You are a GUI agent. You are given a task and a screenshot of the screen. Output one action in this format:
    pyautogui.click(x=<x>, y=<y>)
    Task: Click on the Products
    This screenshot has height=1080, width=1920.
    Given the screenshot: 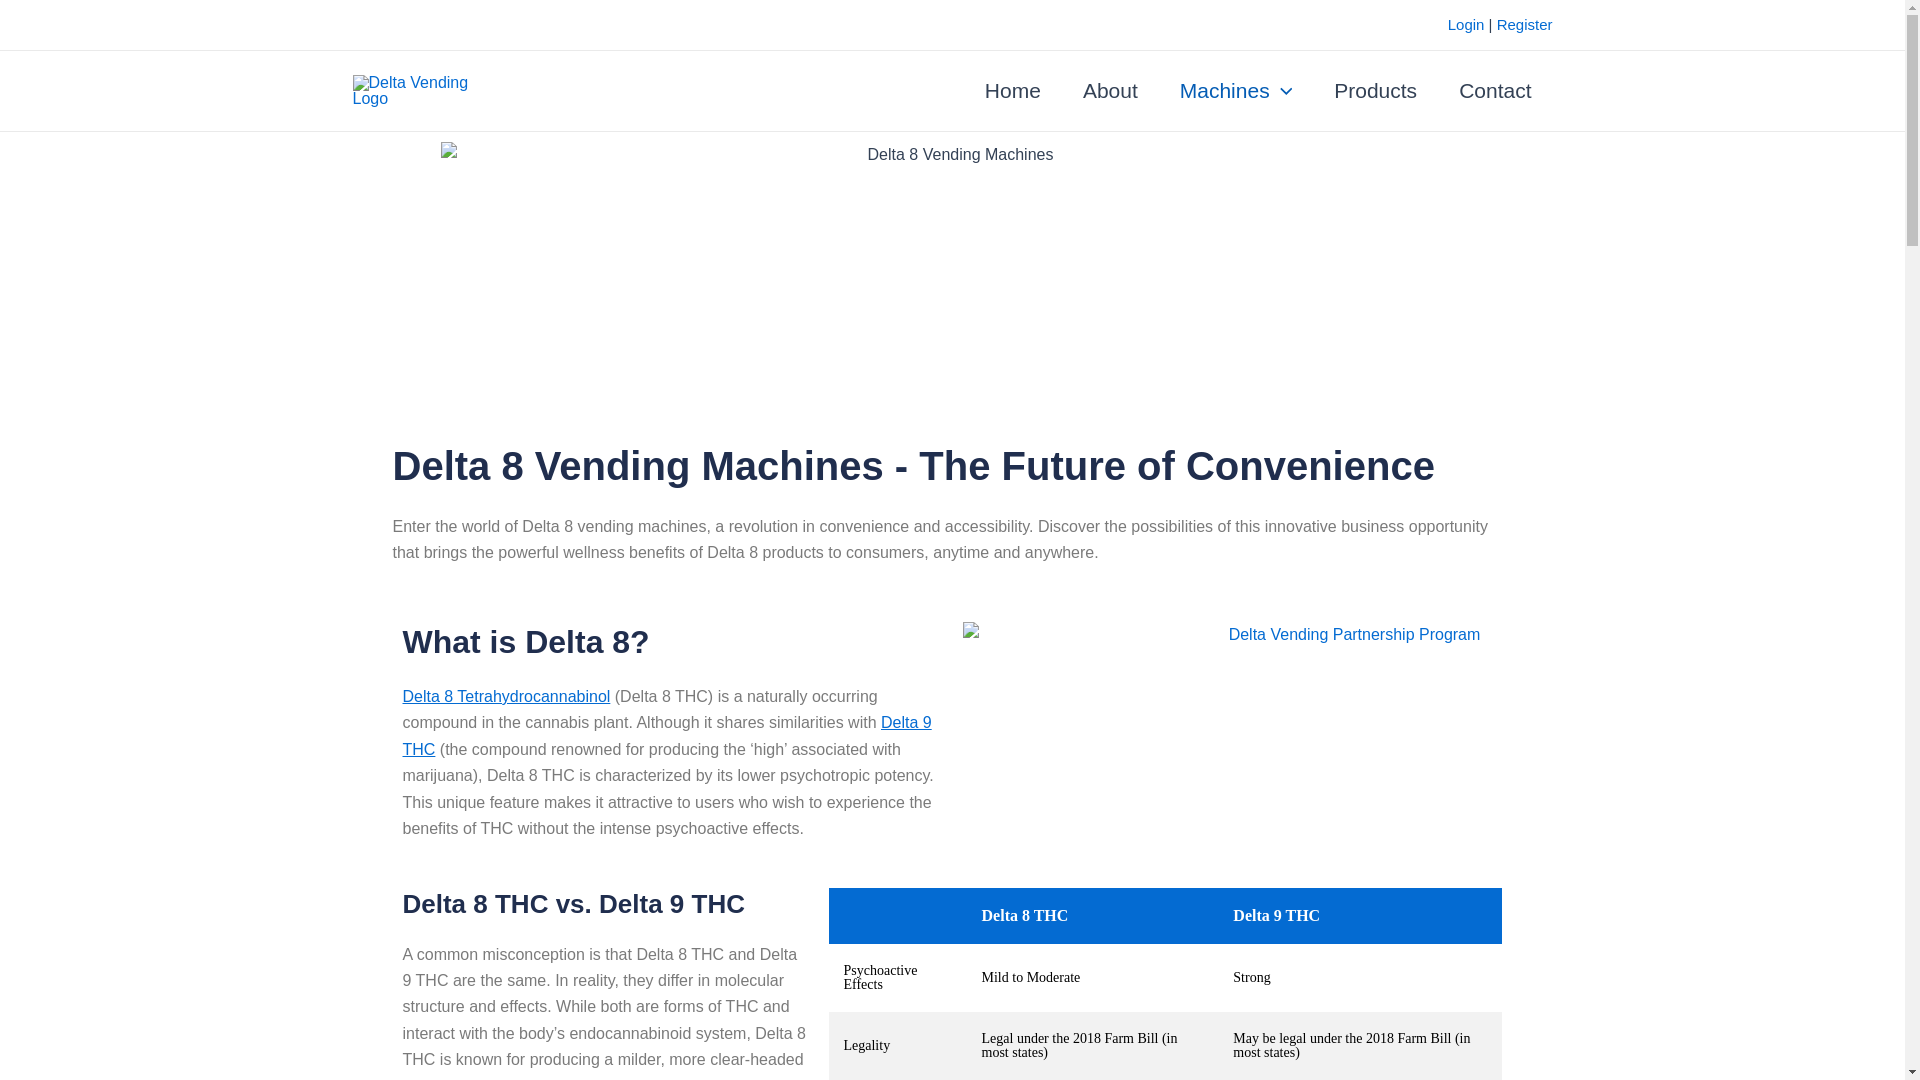 What is the action you would take?
    pyautogui.click(x=1376, y=90)
    